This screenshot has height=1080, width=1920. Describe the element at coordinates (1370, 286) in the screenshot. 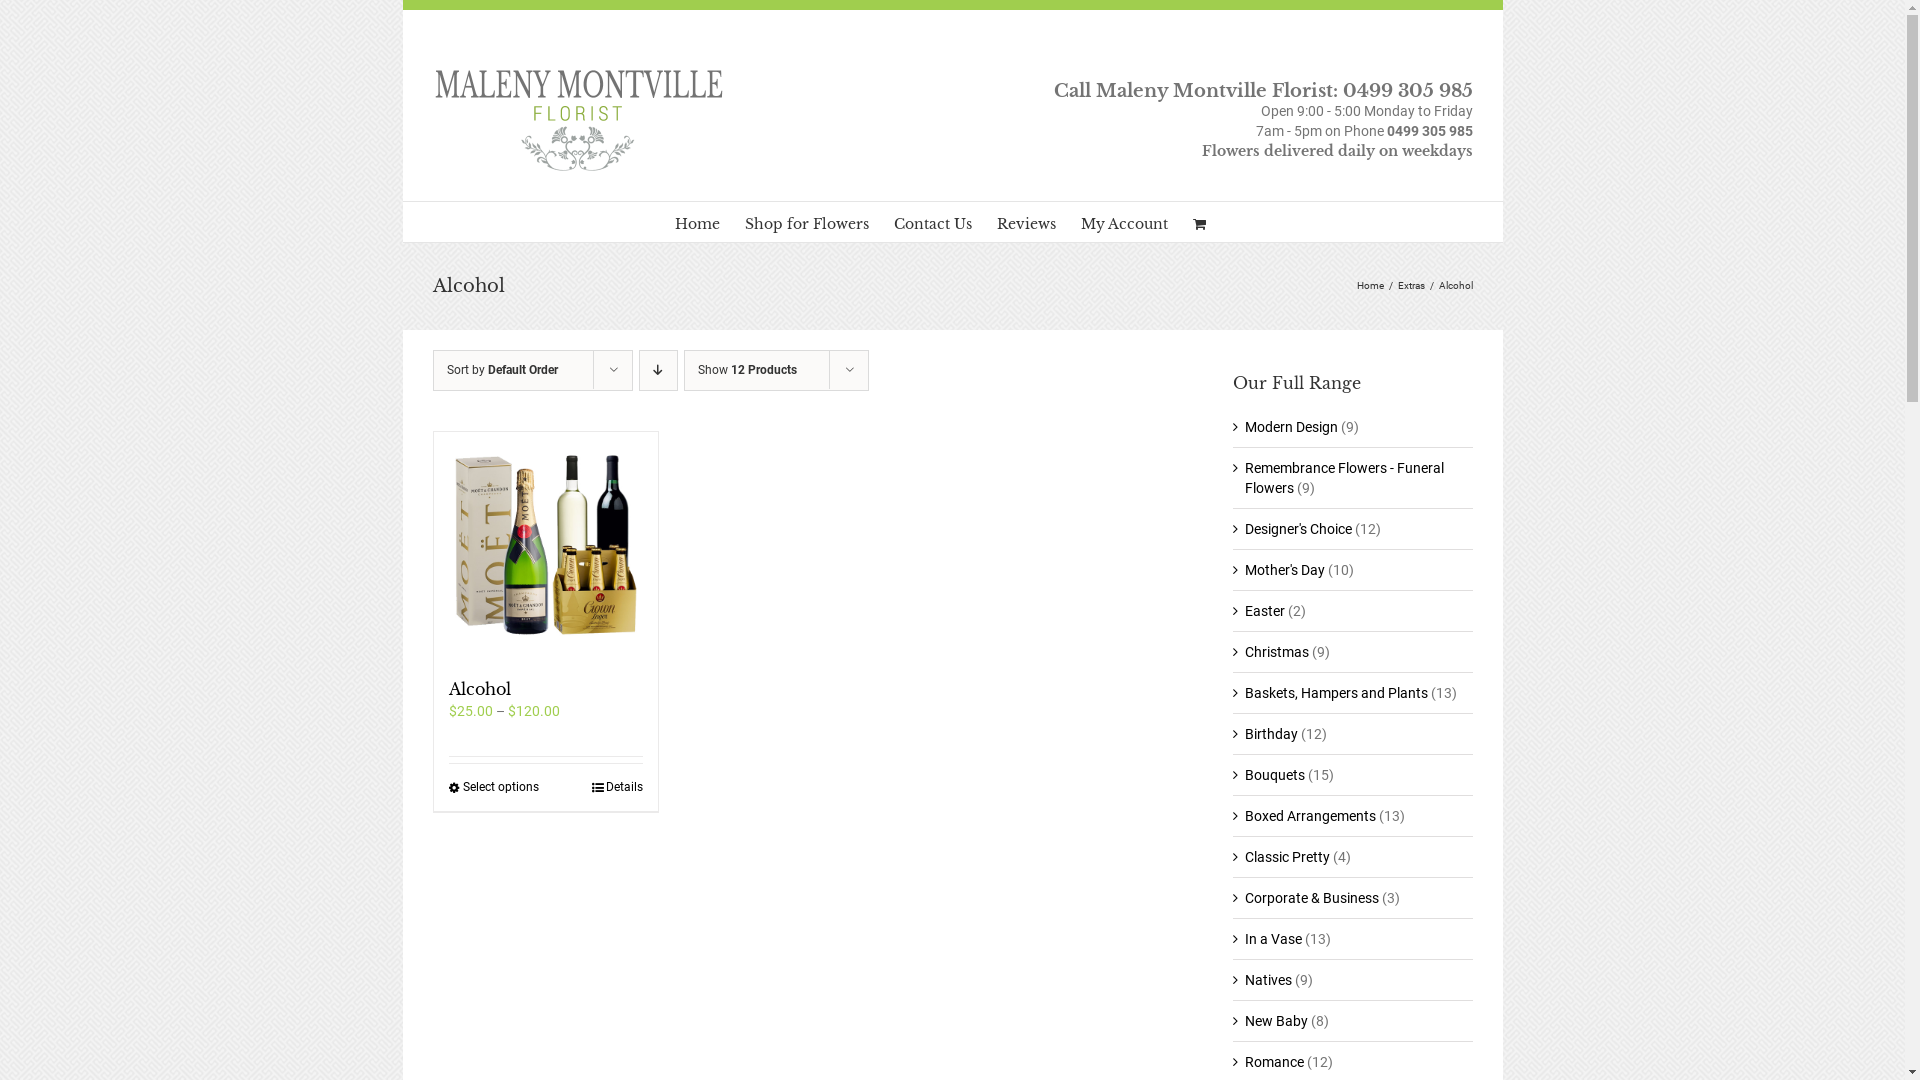

I see `Home` at that location.